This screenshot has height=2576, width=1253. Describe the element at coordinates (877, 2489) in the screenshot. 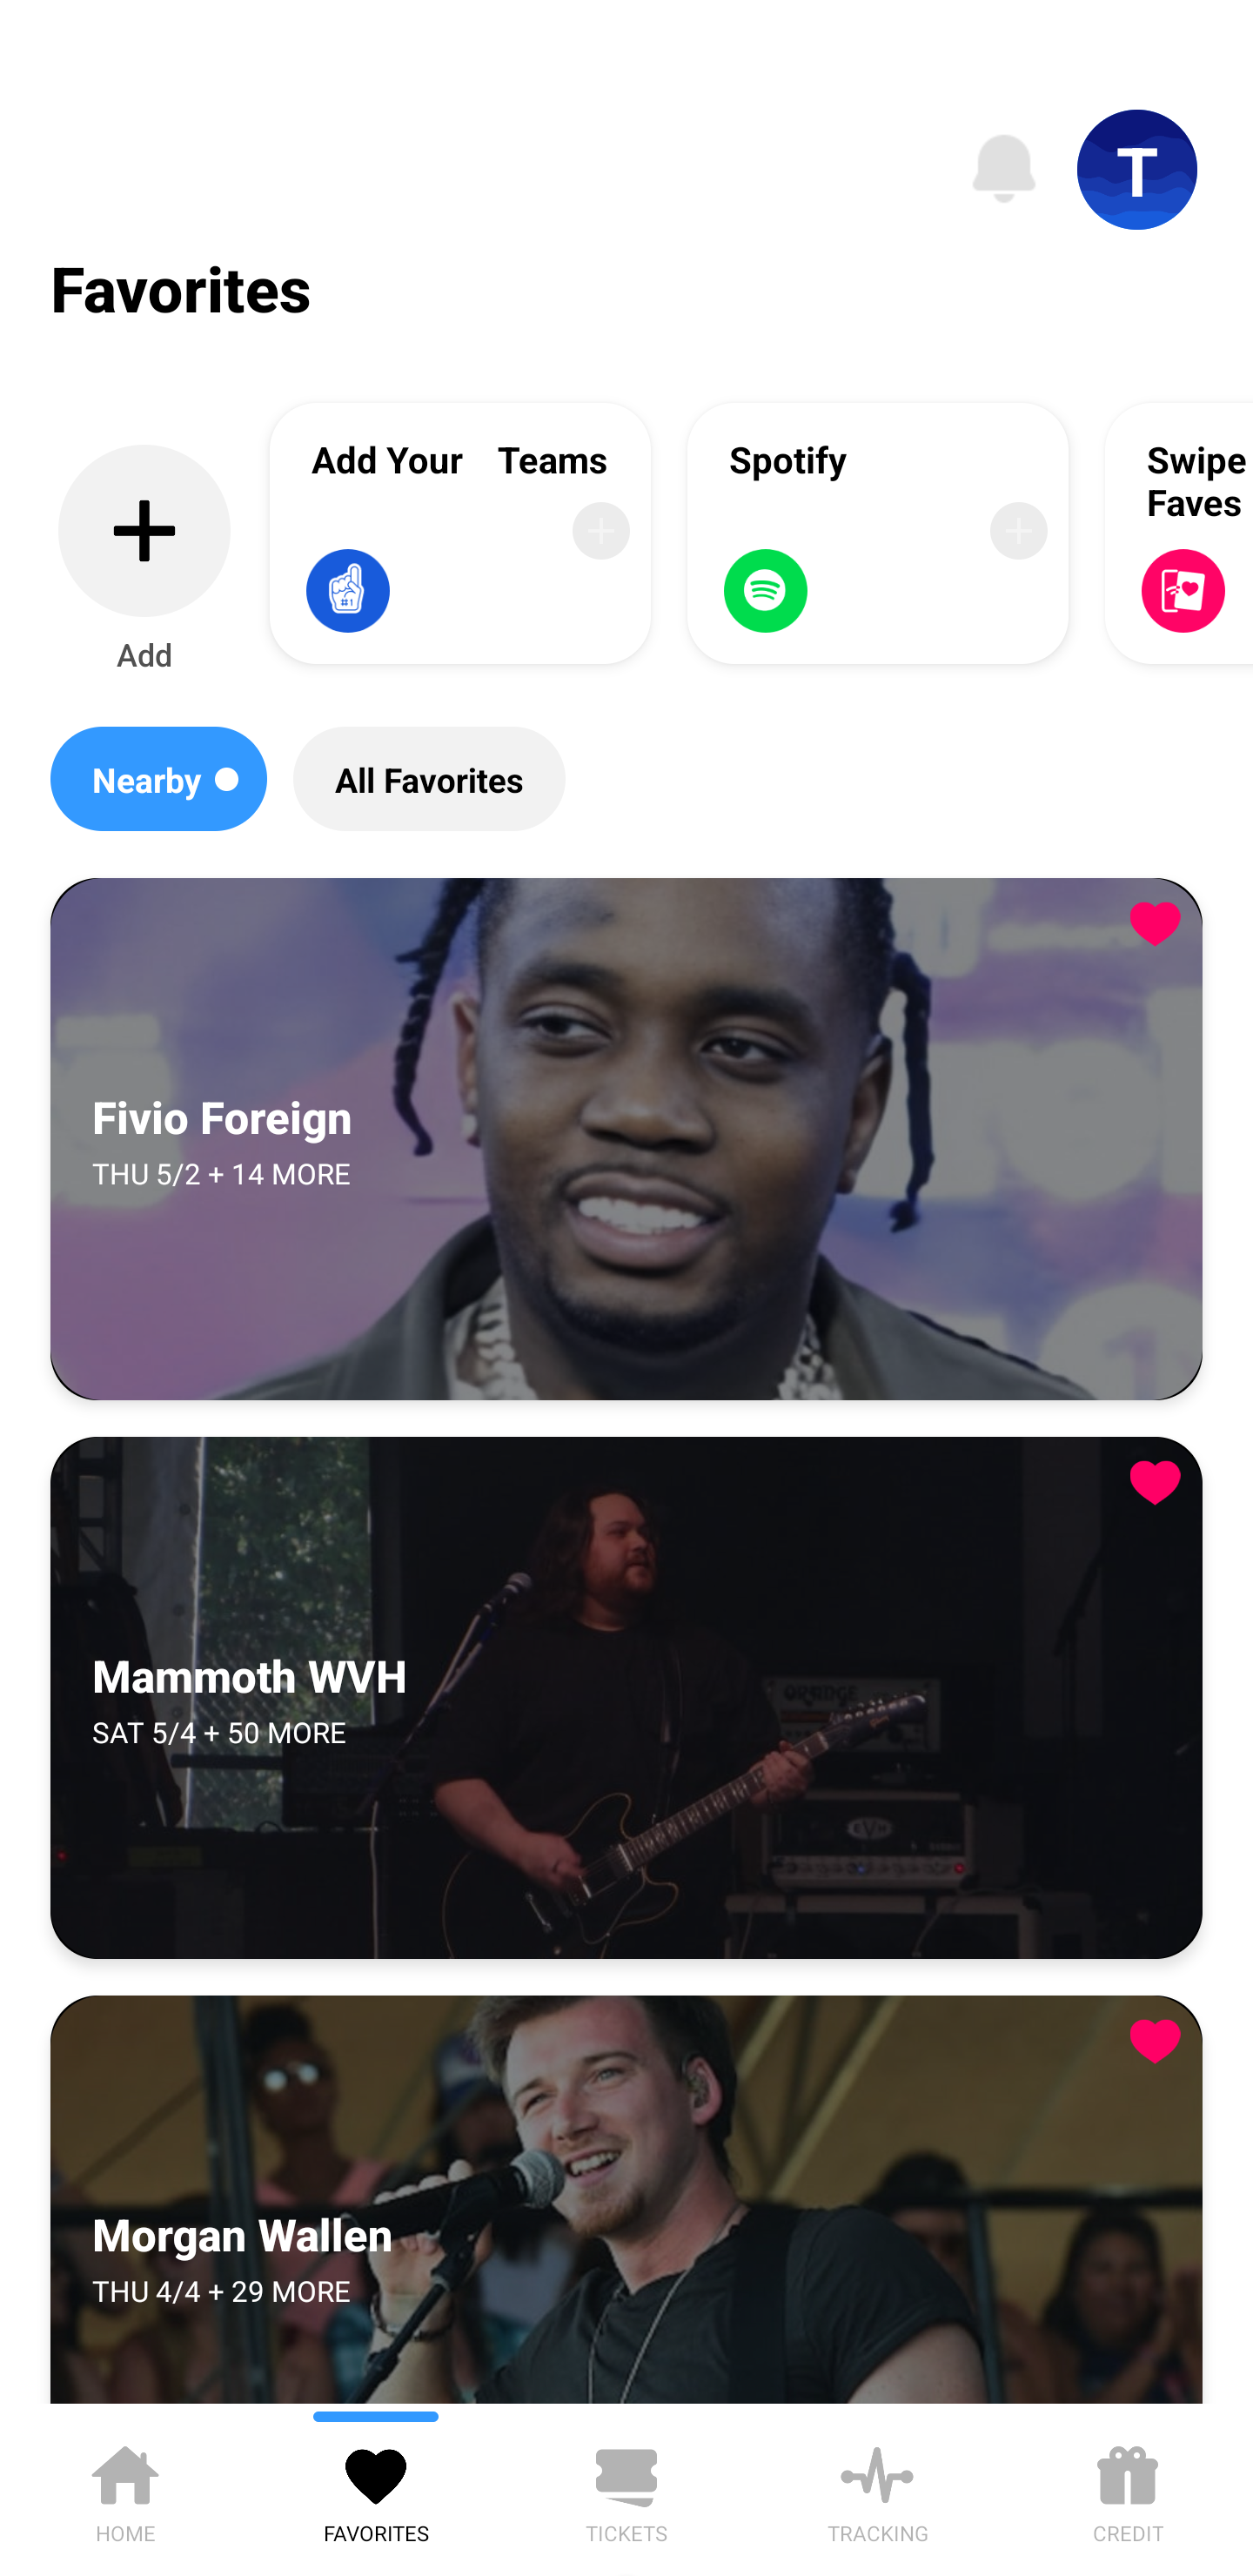

I see `TRACKING` at that location.